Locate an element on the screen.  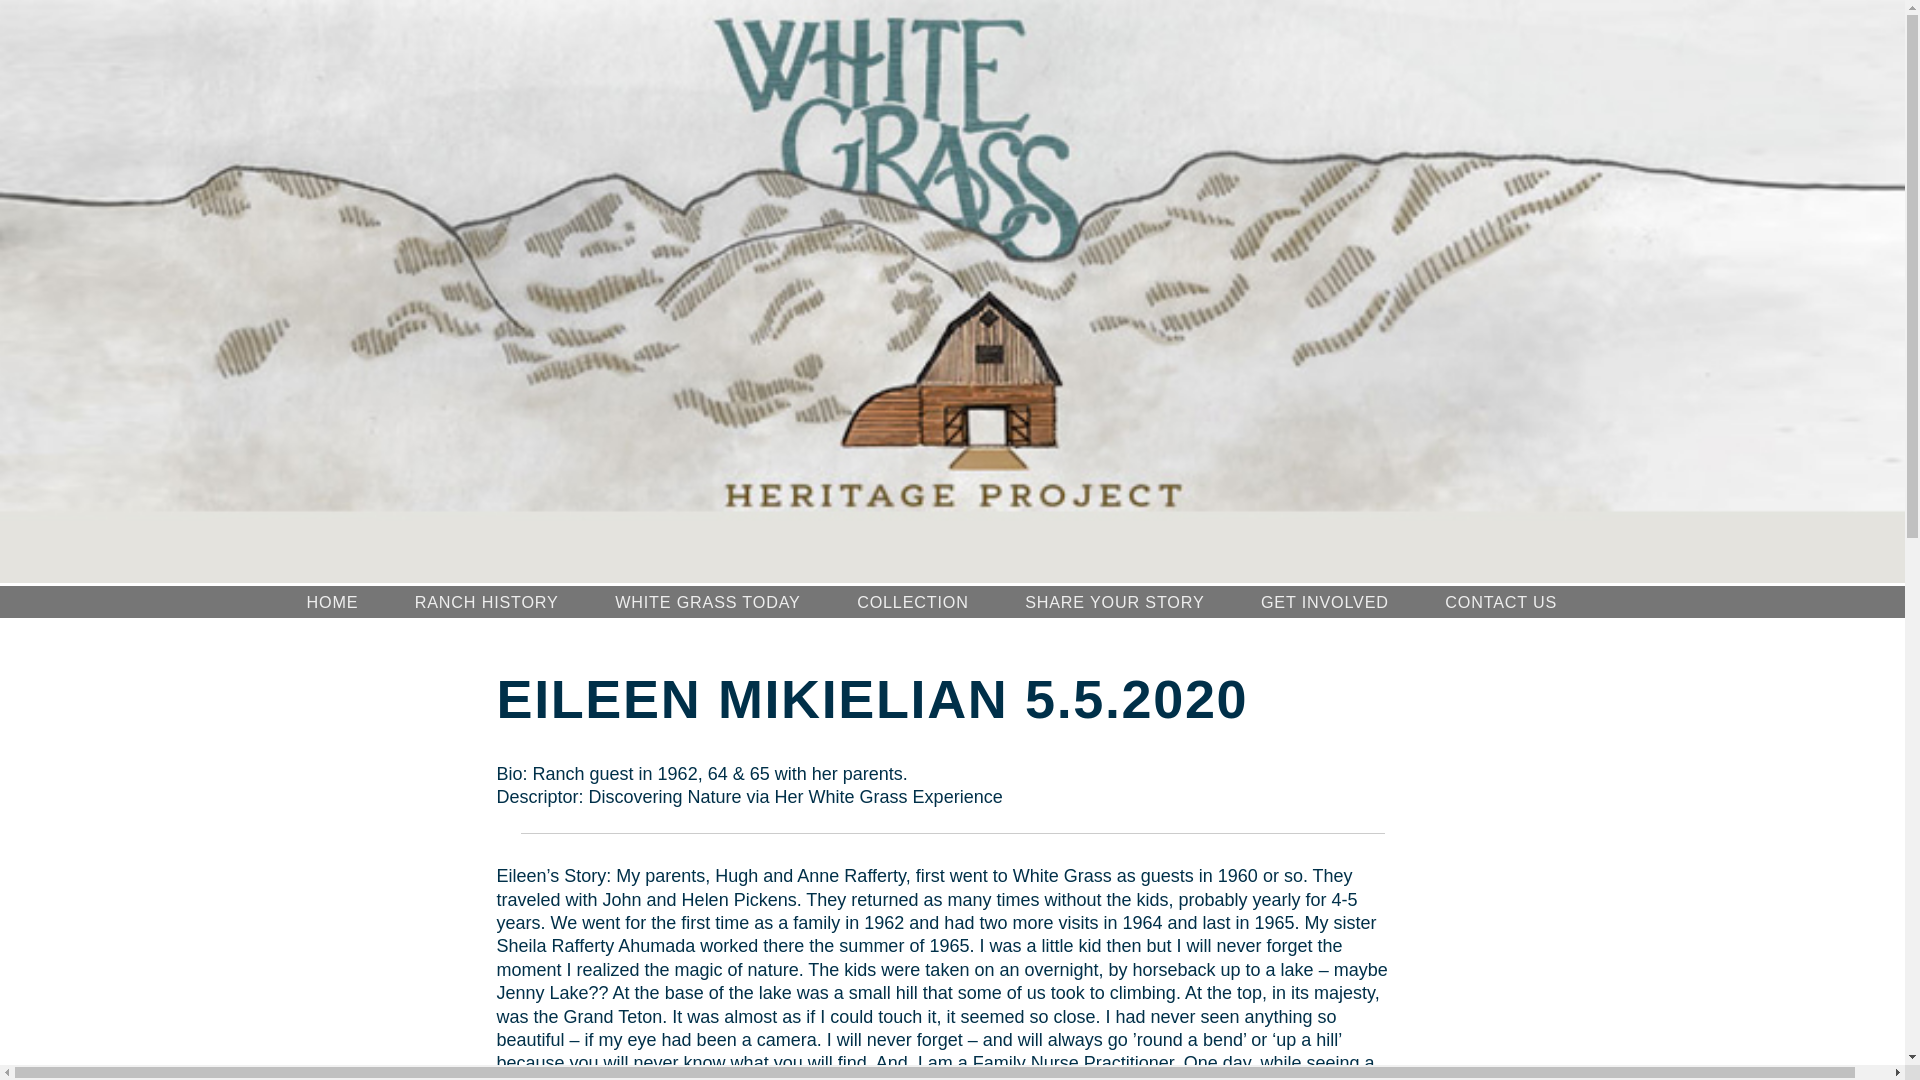
SHARE YOUR STORY is located at coordinates (1114, 602).